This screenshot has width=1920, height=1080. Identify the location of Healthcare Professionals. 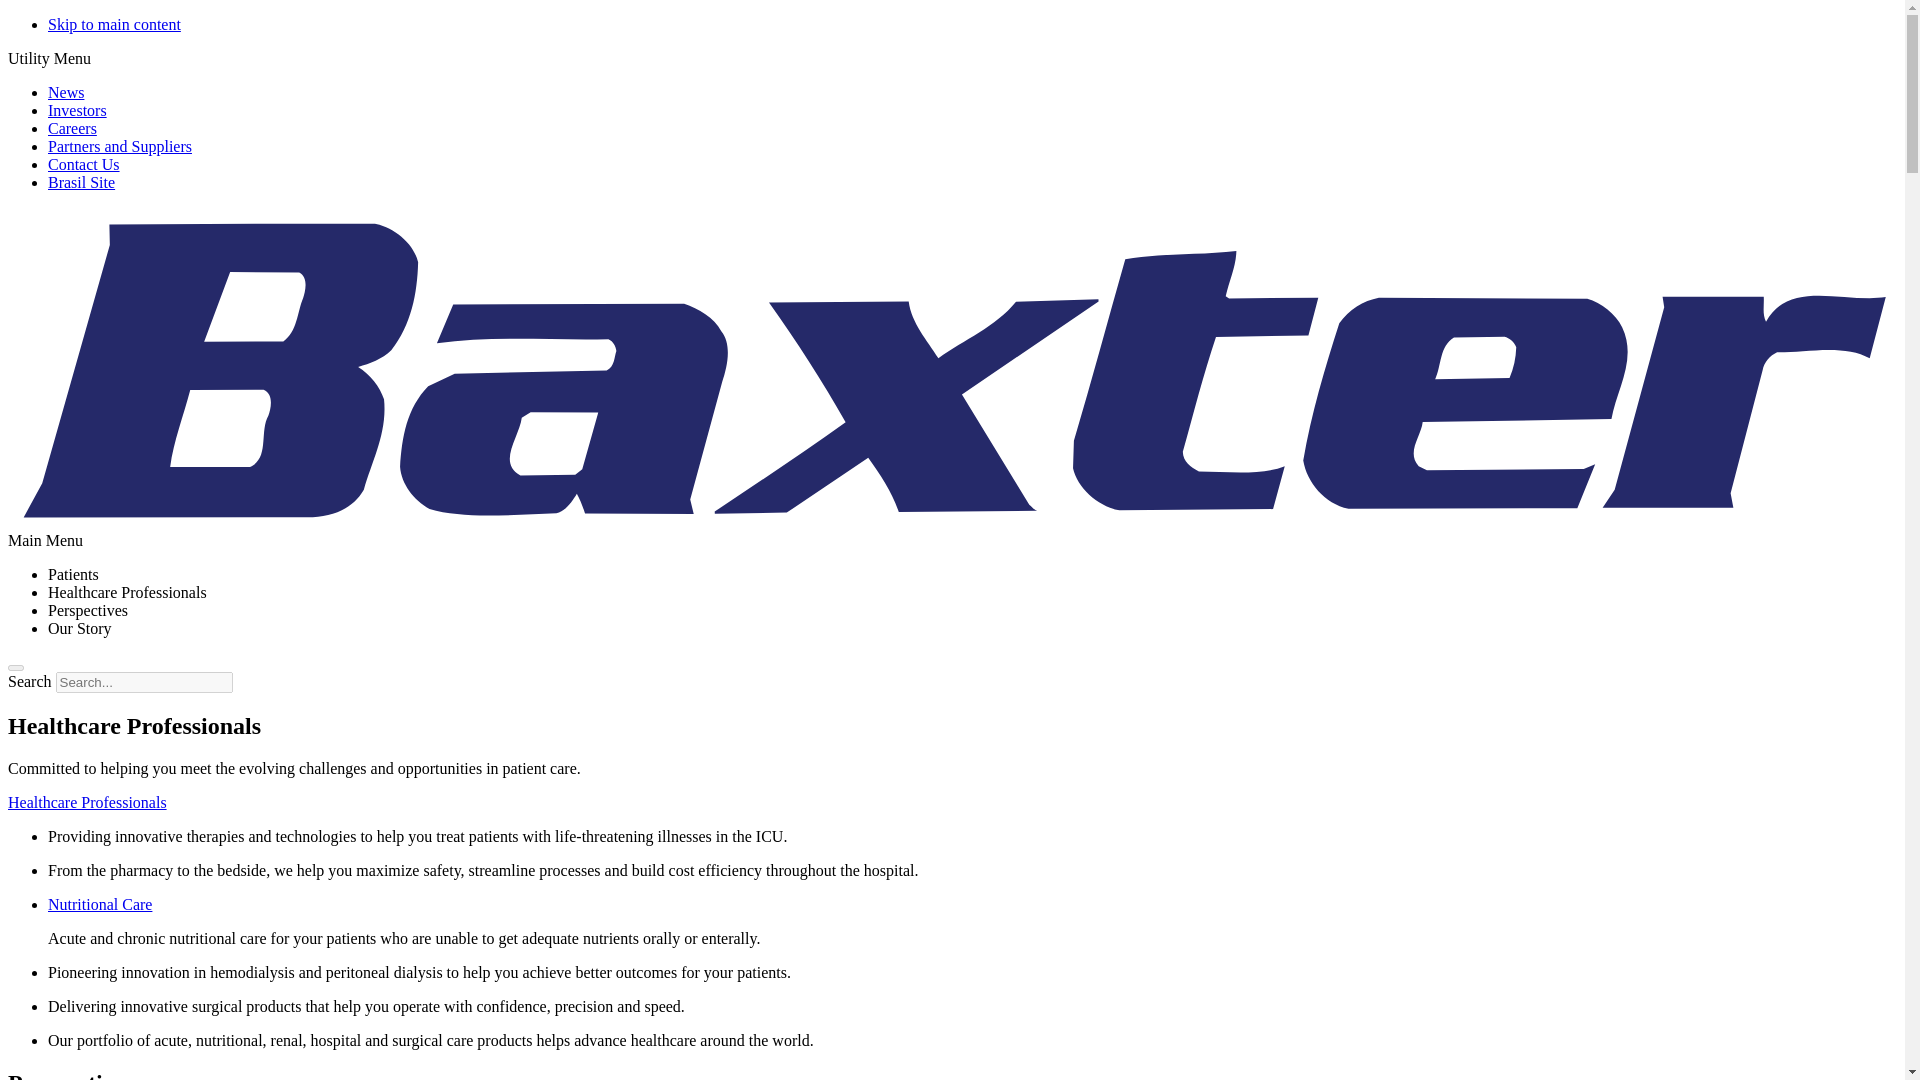
(128, 592).